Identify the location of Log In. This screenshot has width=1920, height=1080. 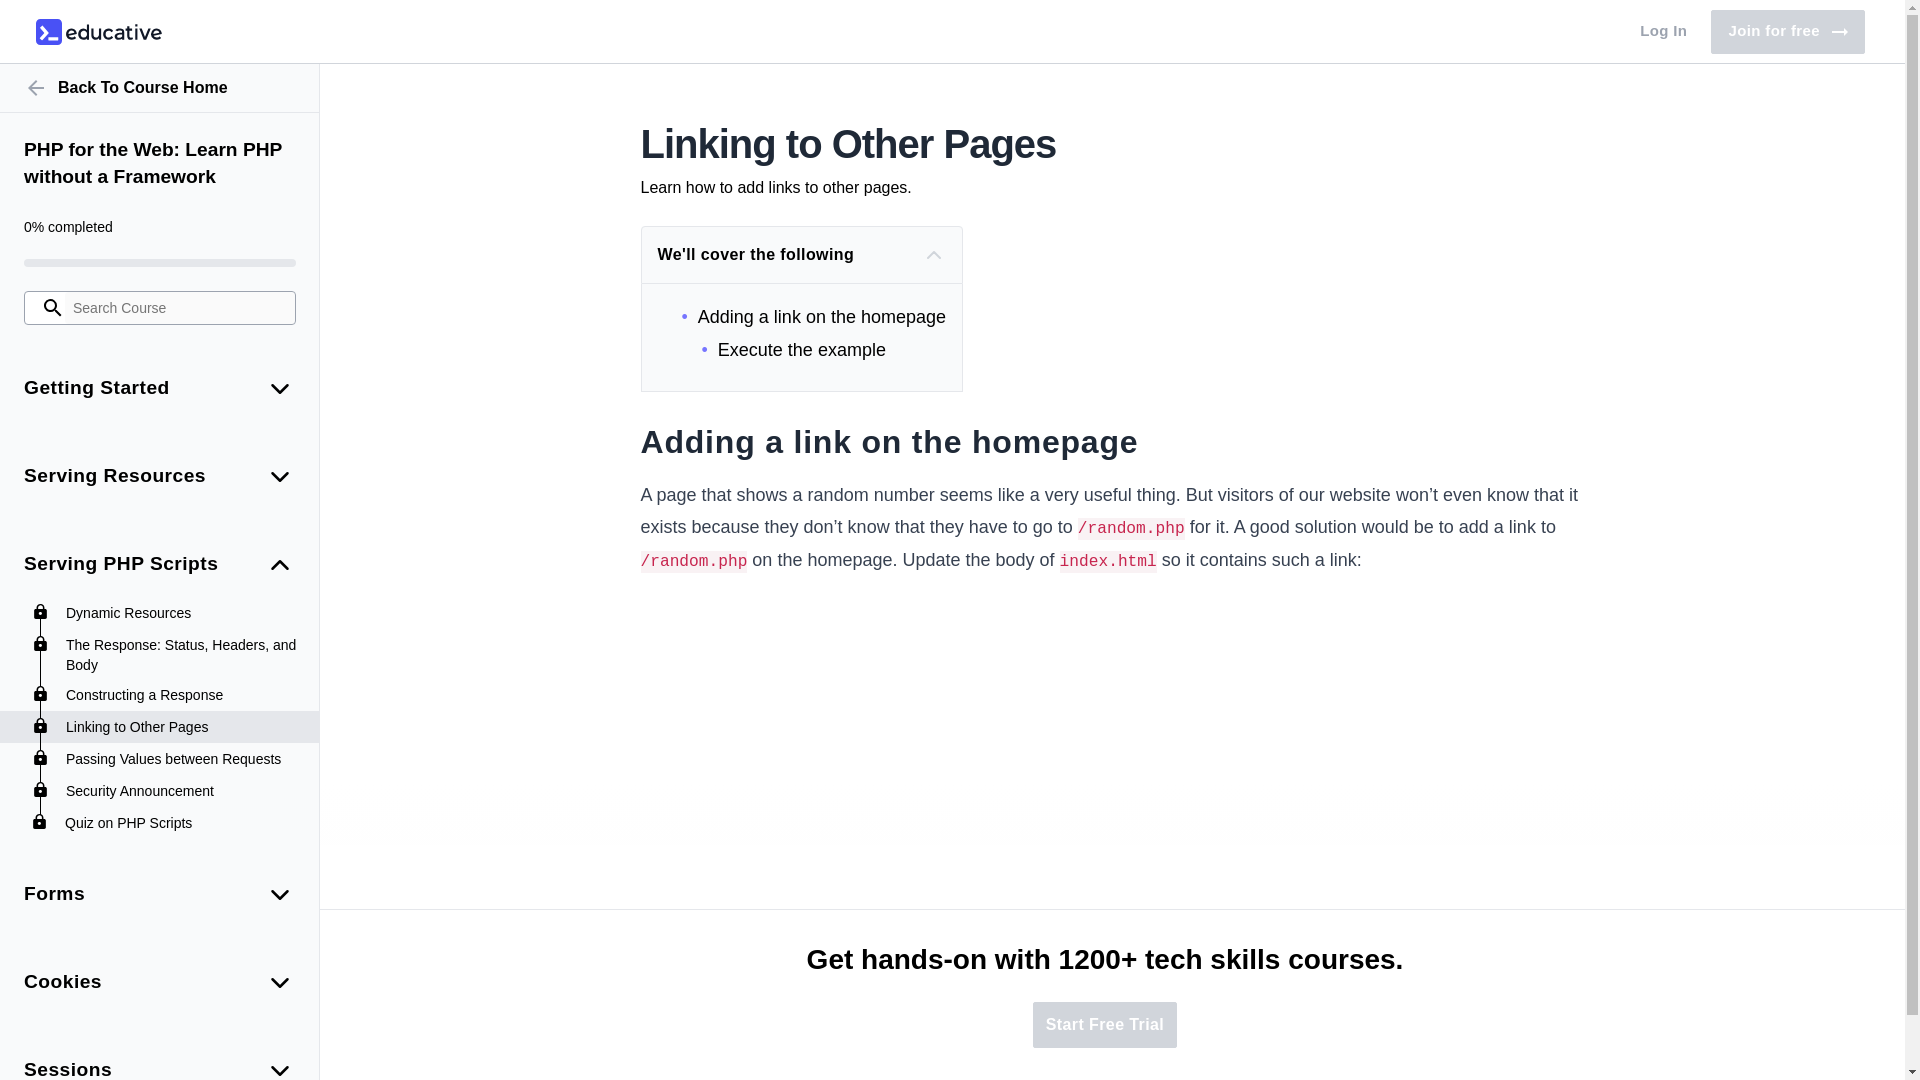
(1787, 32).